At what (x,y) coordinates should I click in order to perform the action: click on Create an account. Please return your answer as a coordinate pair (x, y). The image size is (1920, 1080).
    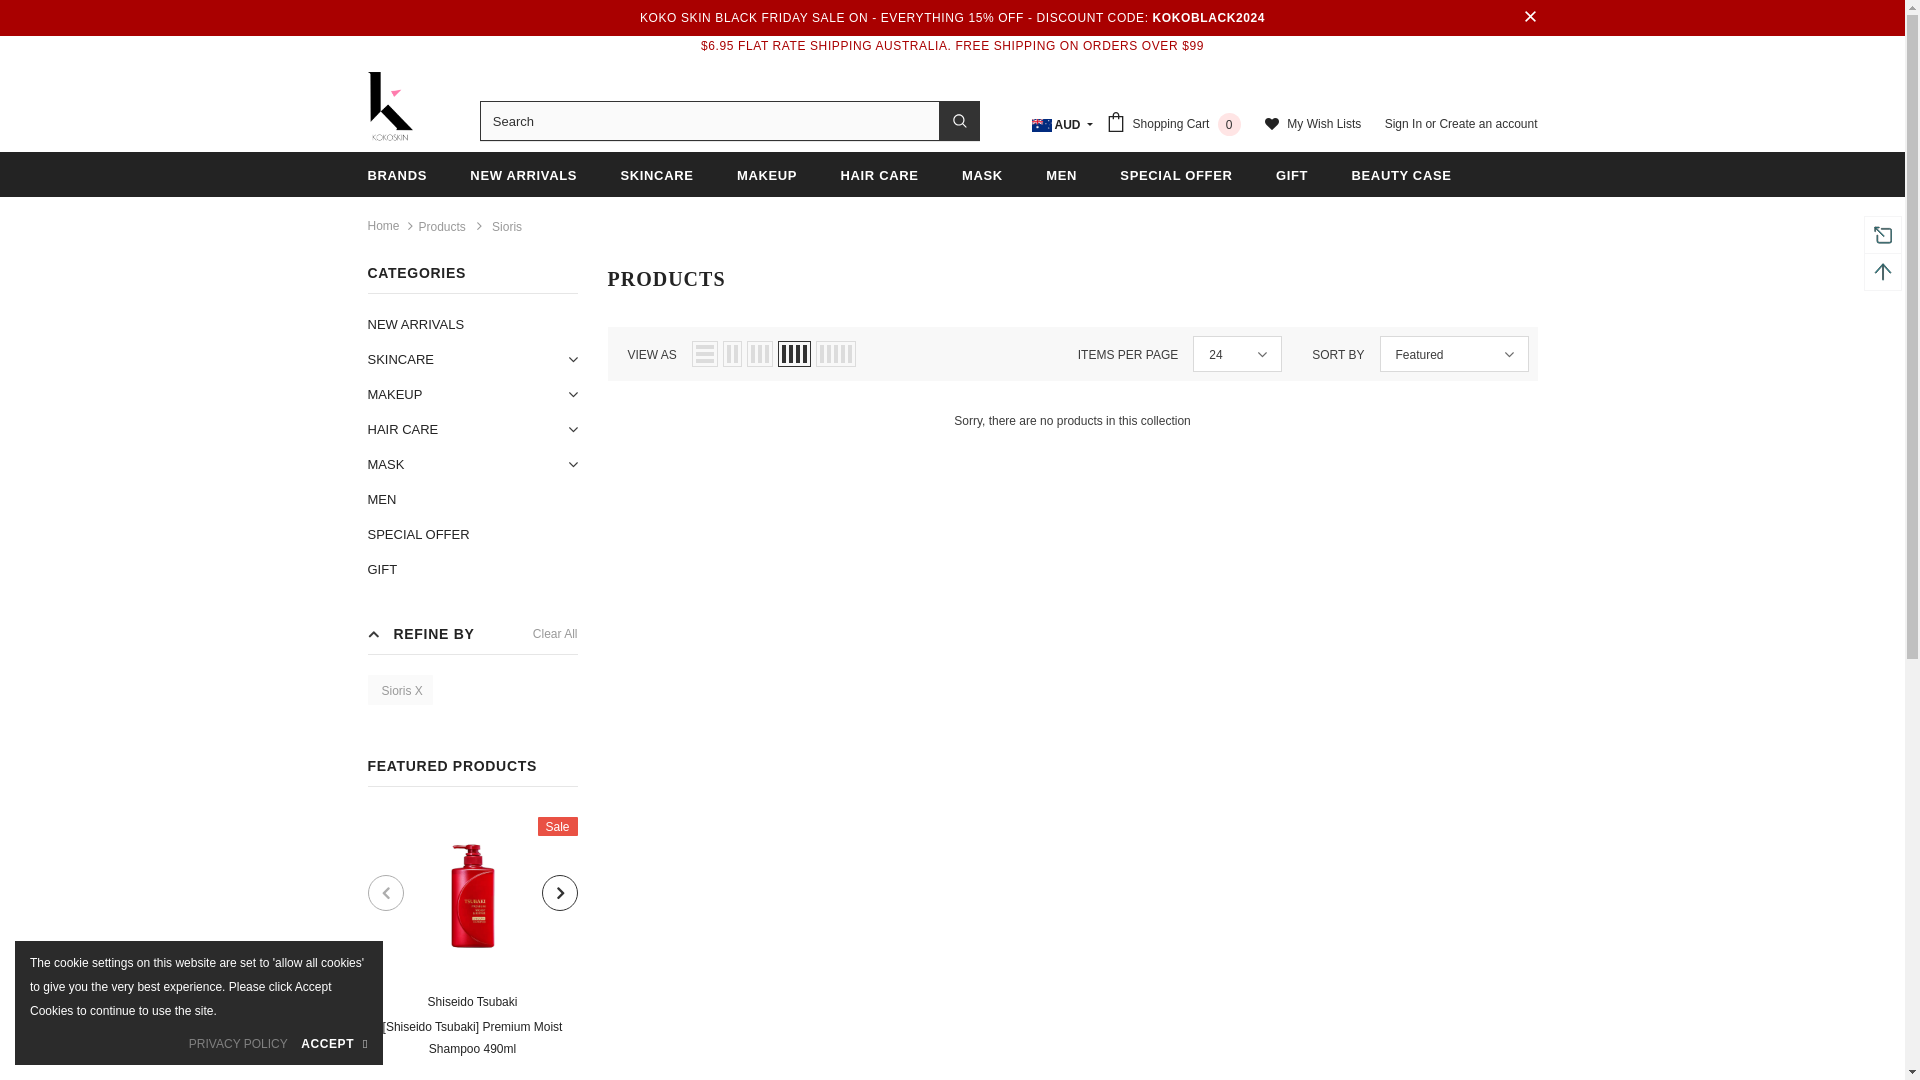
    Looking at the image, I should click on (1488, 123).